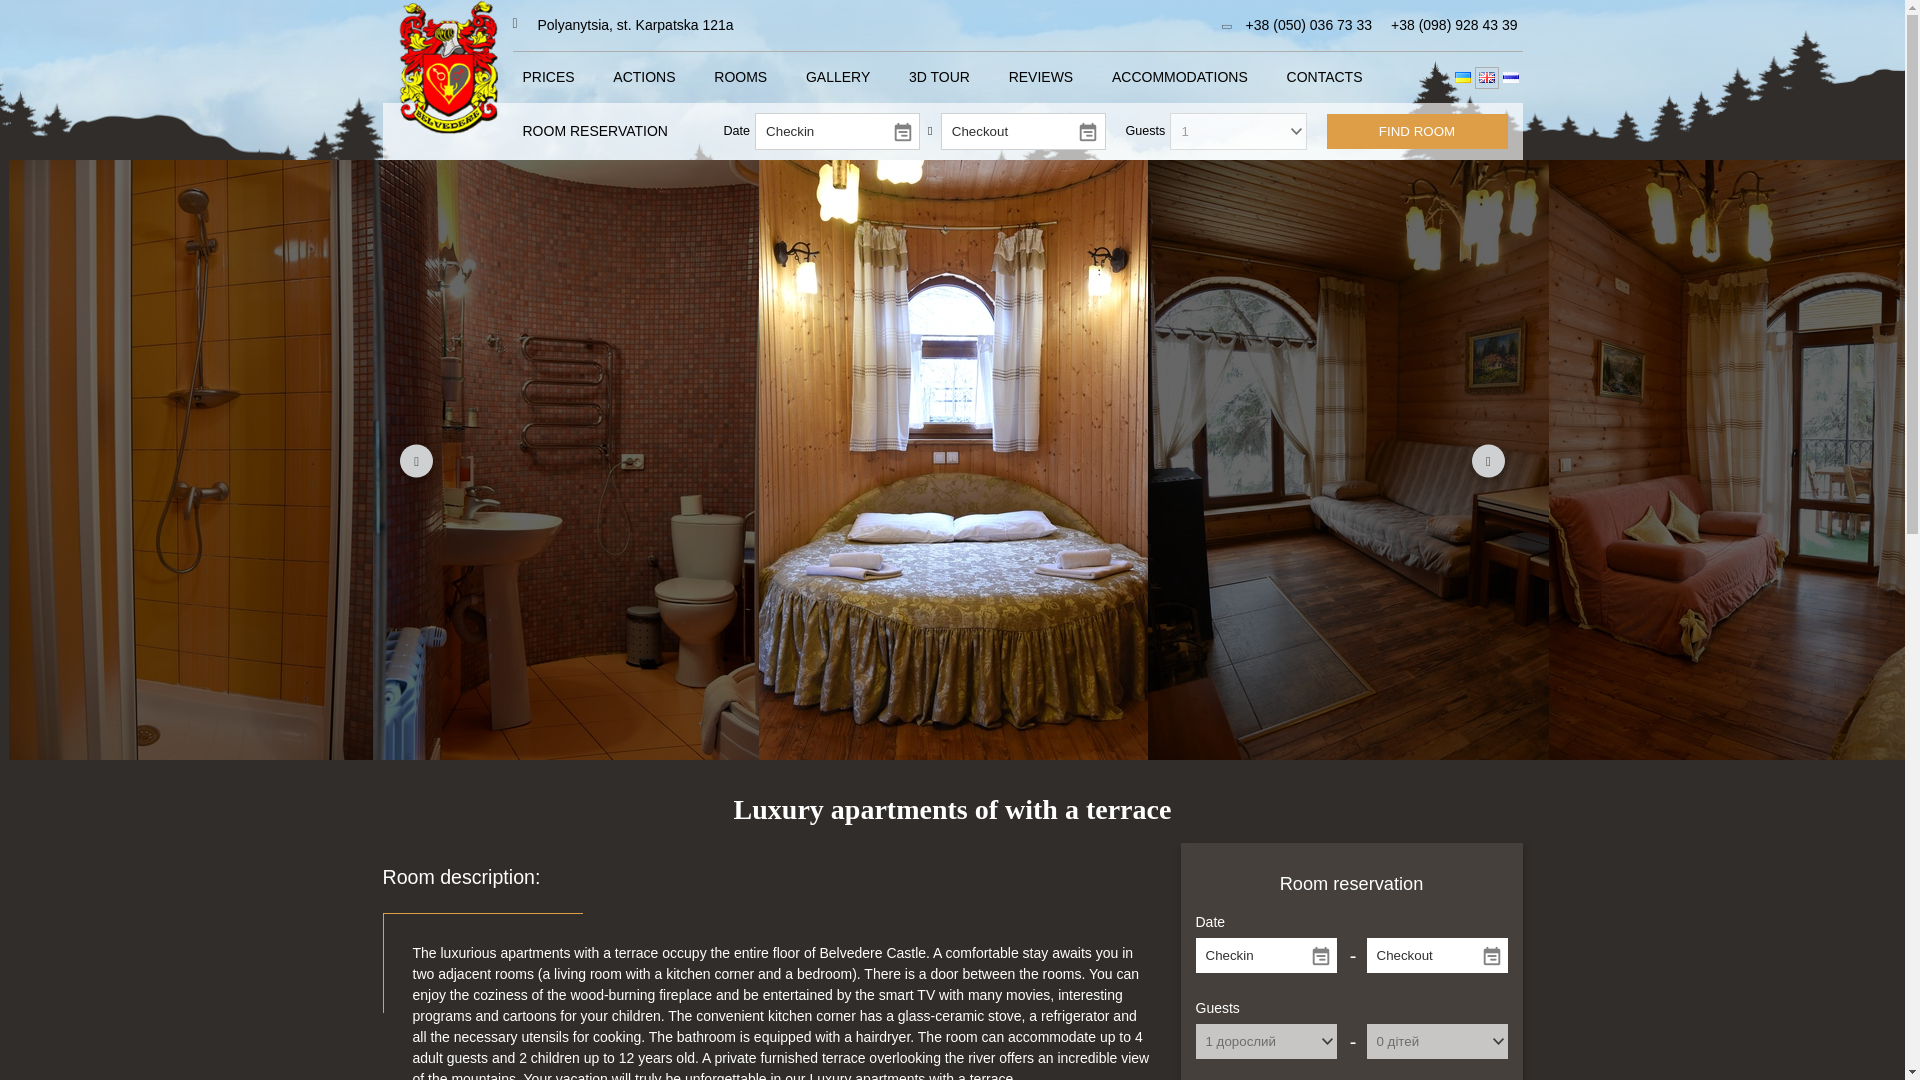 This screenshot has width=1920, height=1080. Describe the element at coordinates (644, 76) in the screenshot. I see `ACTIONS` at that location.